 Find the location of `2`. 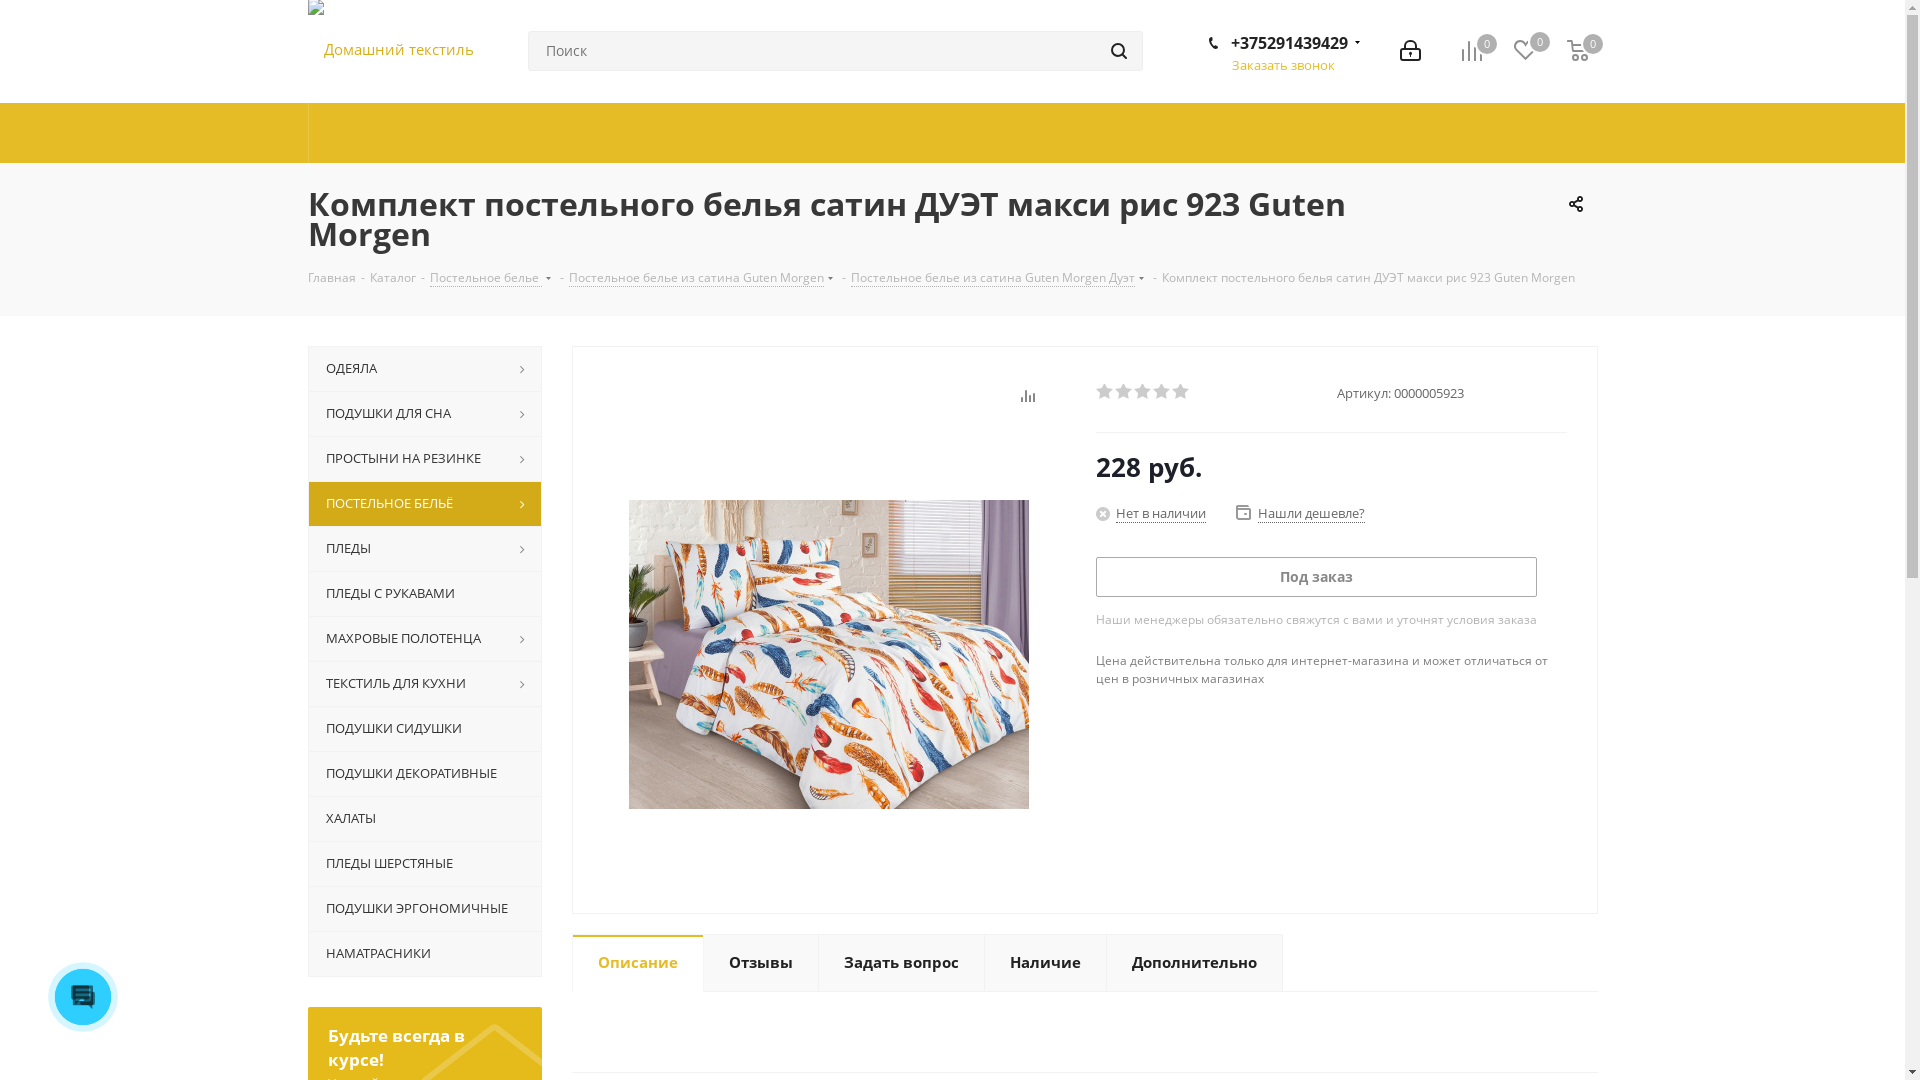

2 is located at coordinates (1124, 392).